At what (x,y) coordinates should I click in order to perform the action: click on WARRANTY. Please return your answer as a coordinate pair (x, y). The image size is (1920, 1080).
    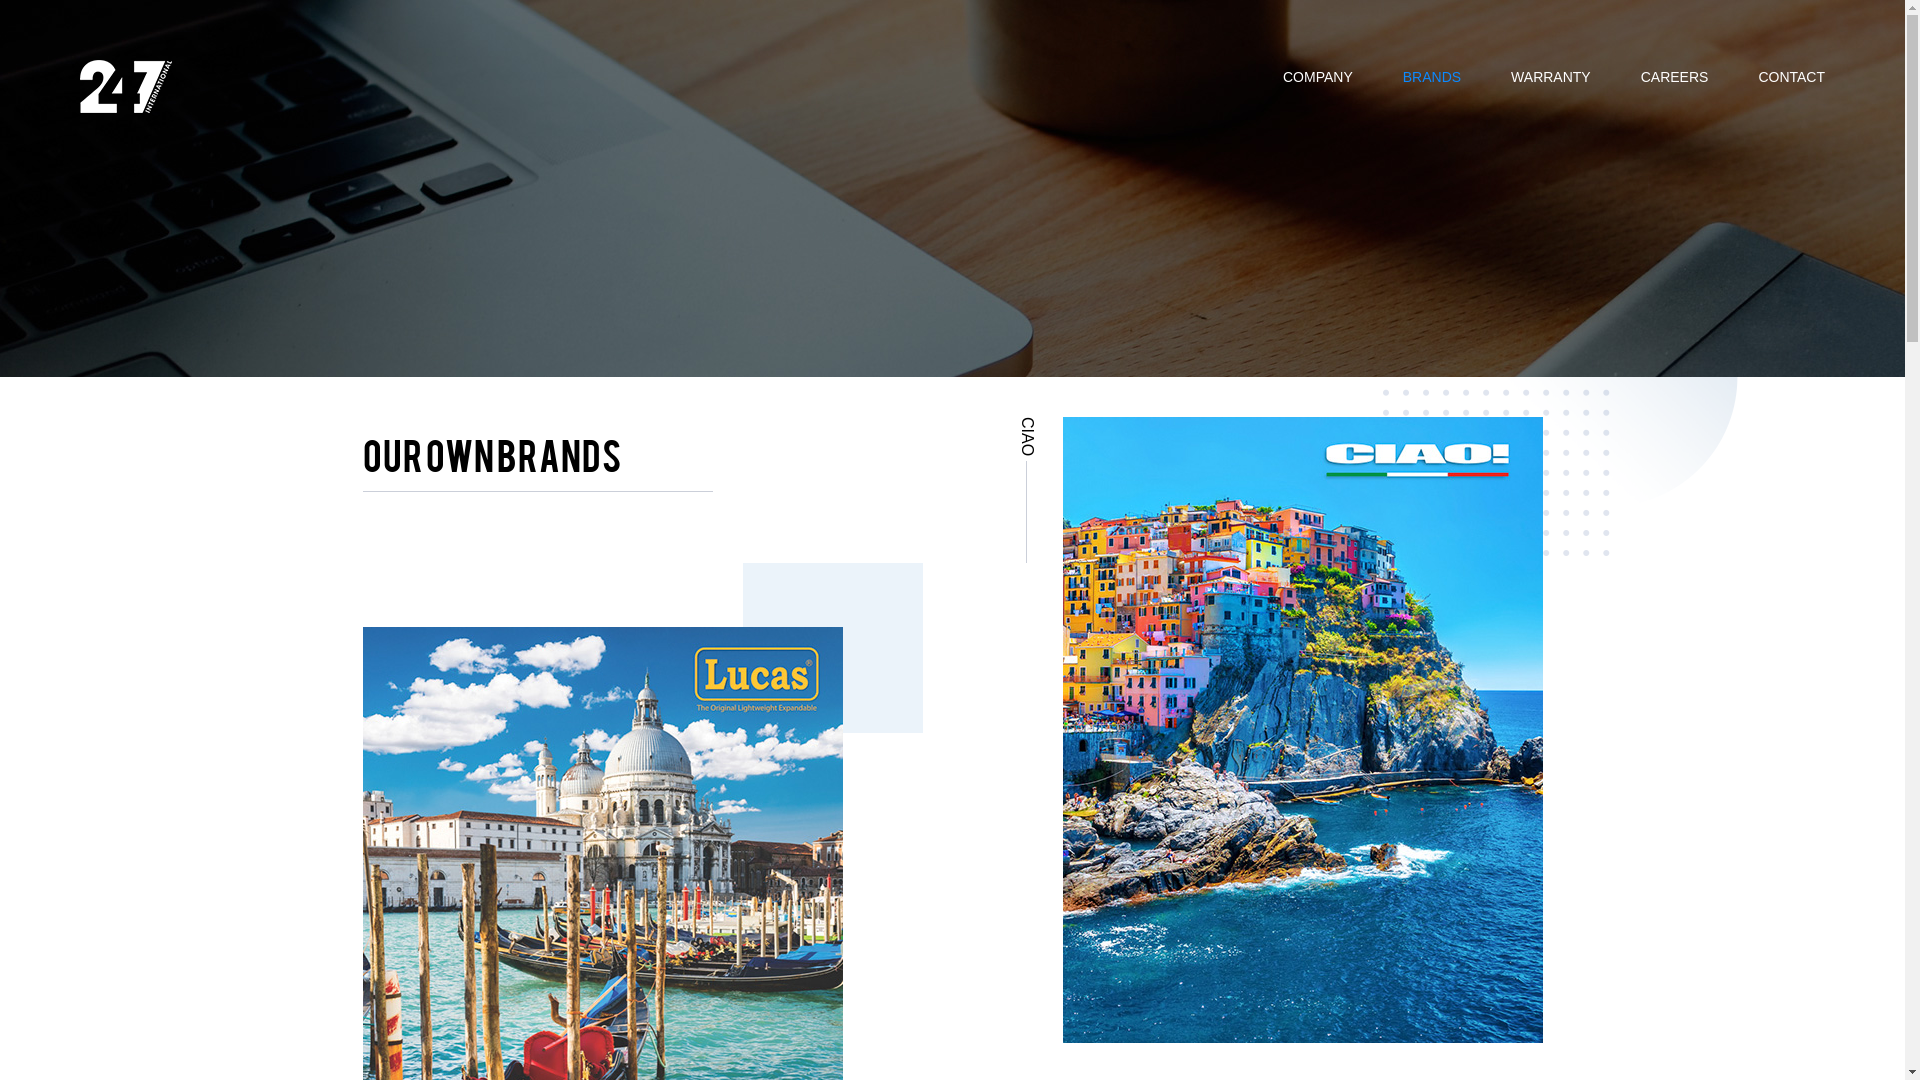
    Looking at the image, I should click on (1551, 75).